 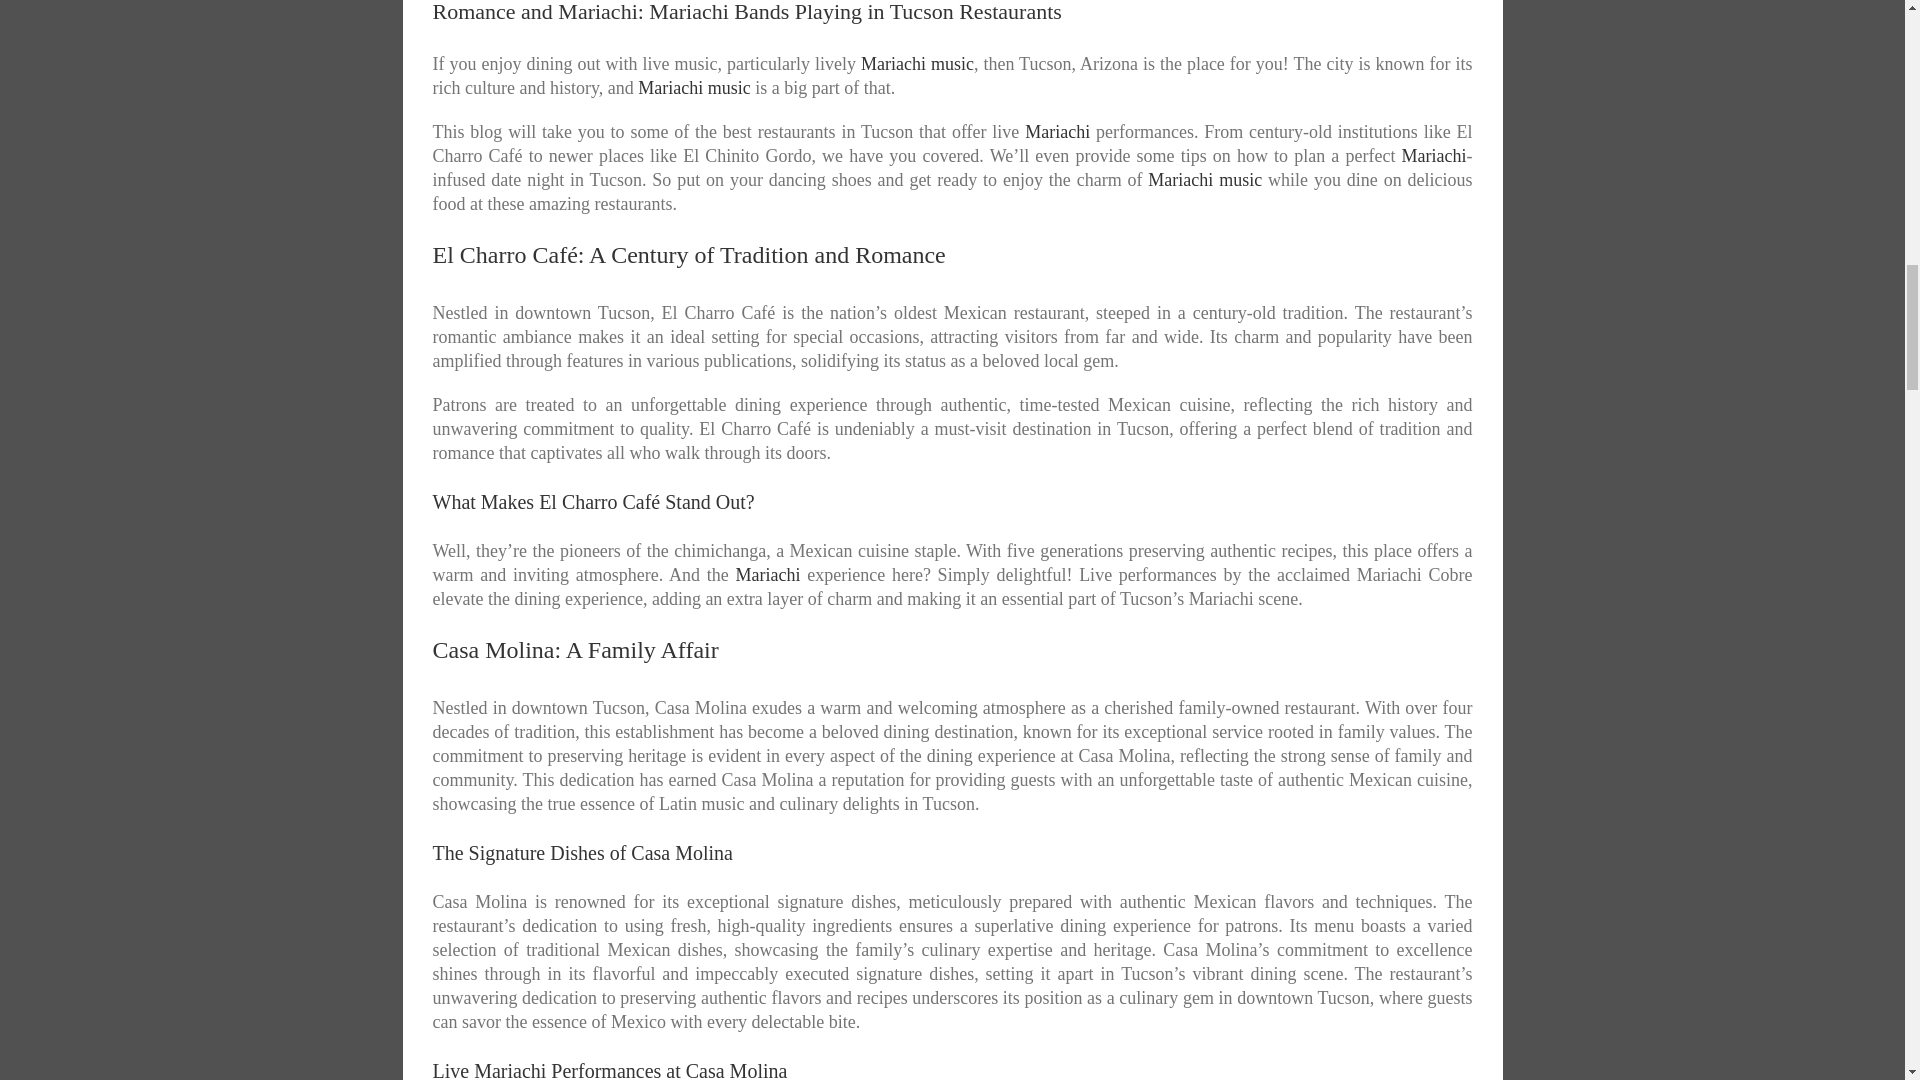 I want to click on Mariachi, so click(x=768, y=574).